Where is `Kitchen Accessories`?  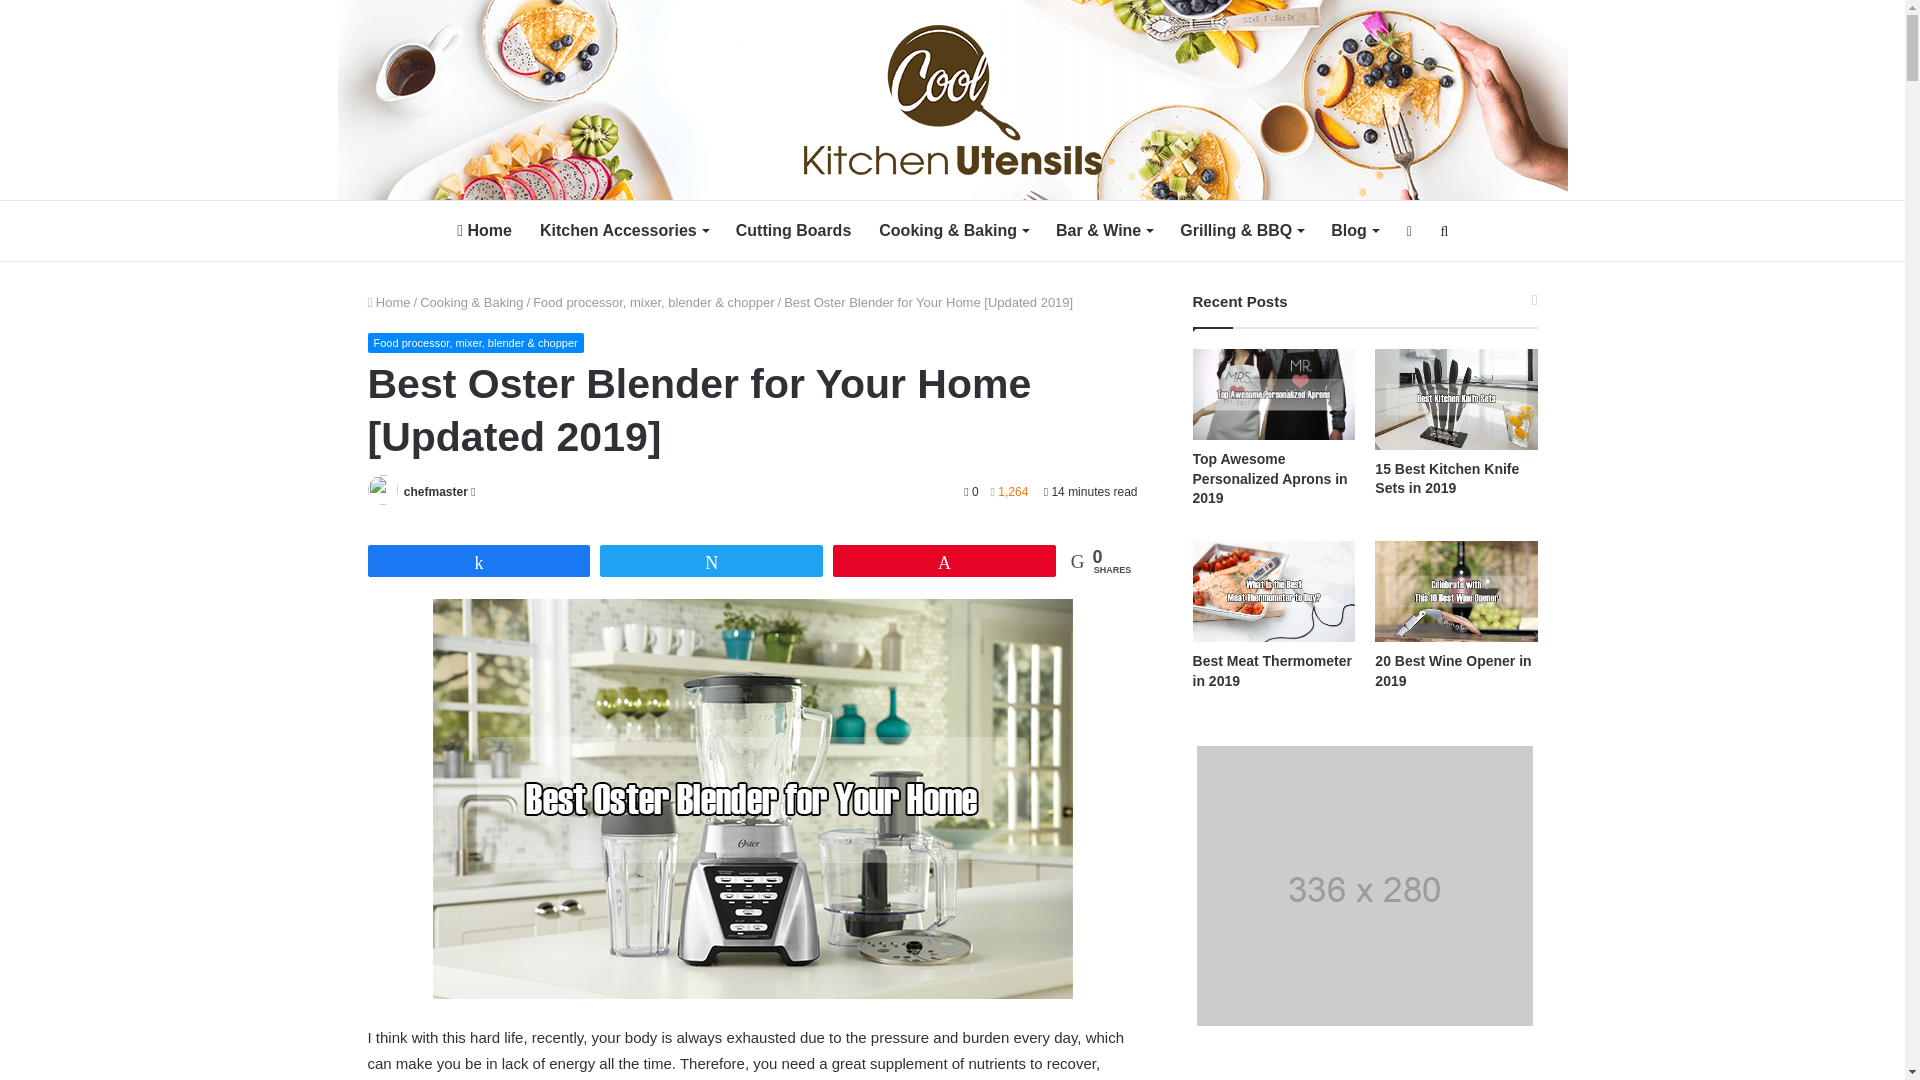 Kitchen Accessories is located at coordinates (624, 230).